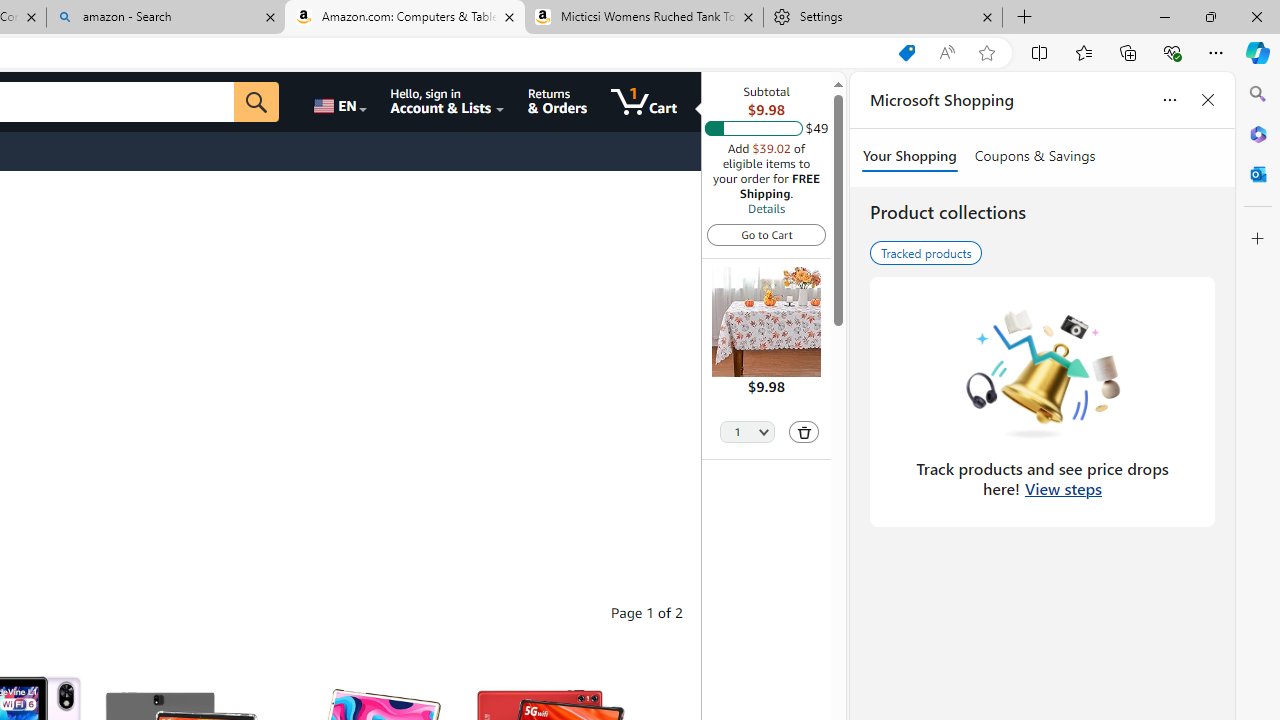  Describe the element at coordinates (339, 102) in the screenshot. I see `Choose a language for shopping.` at that location.